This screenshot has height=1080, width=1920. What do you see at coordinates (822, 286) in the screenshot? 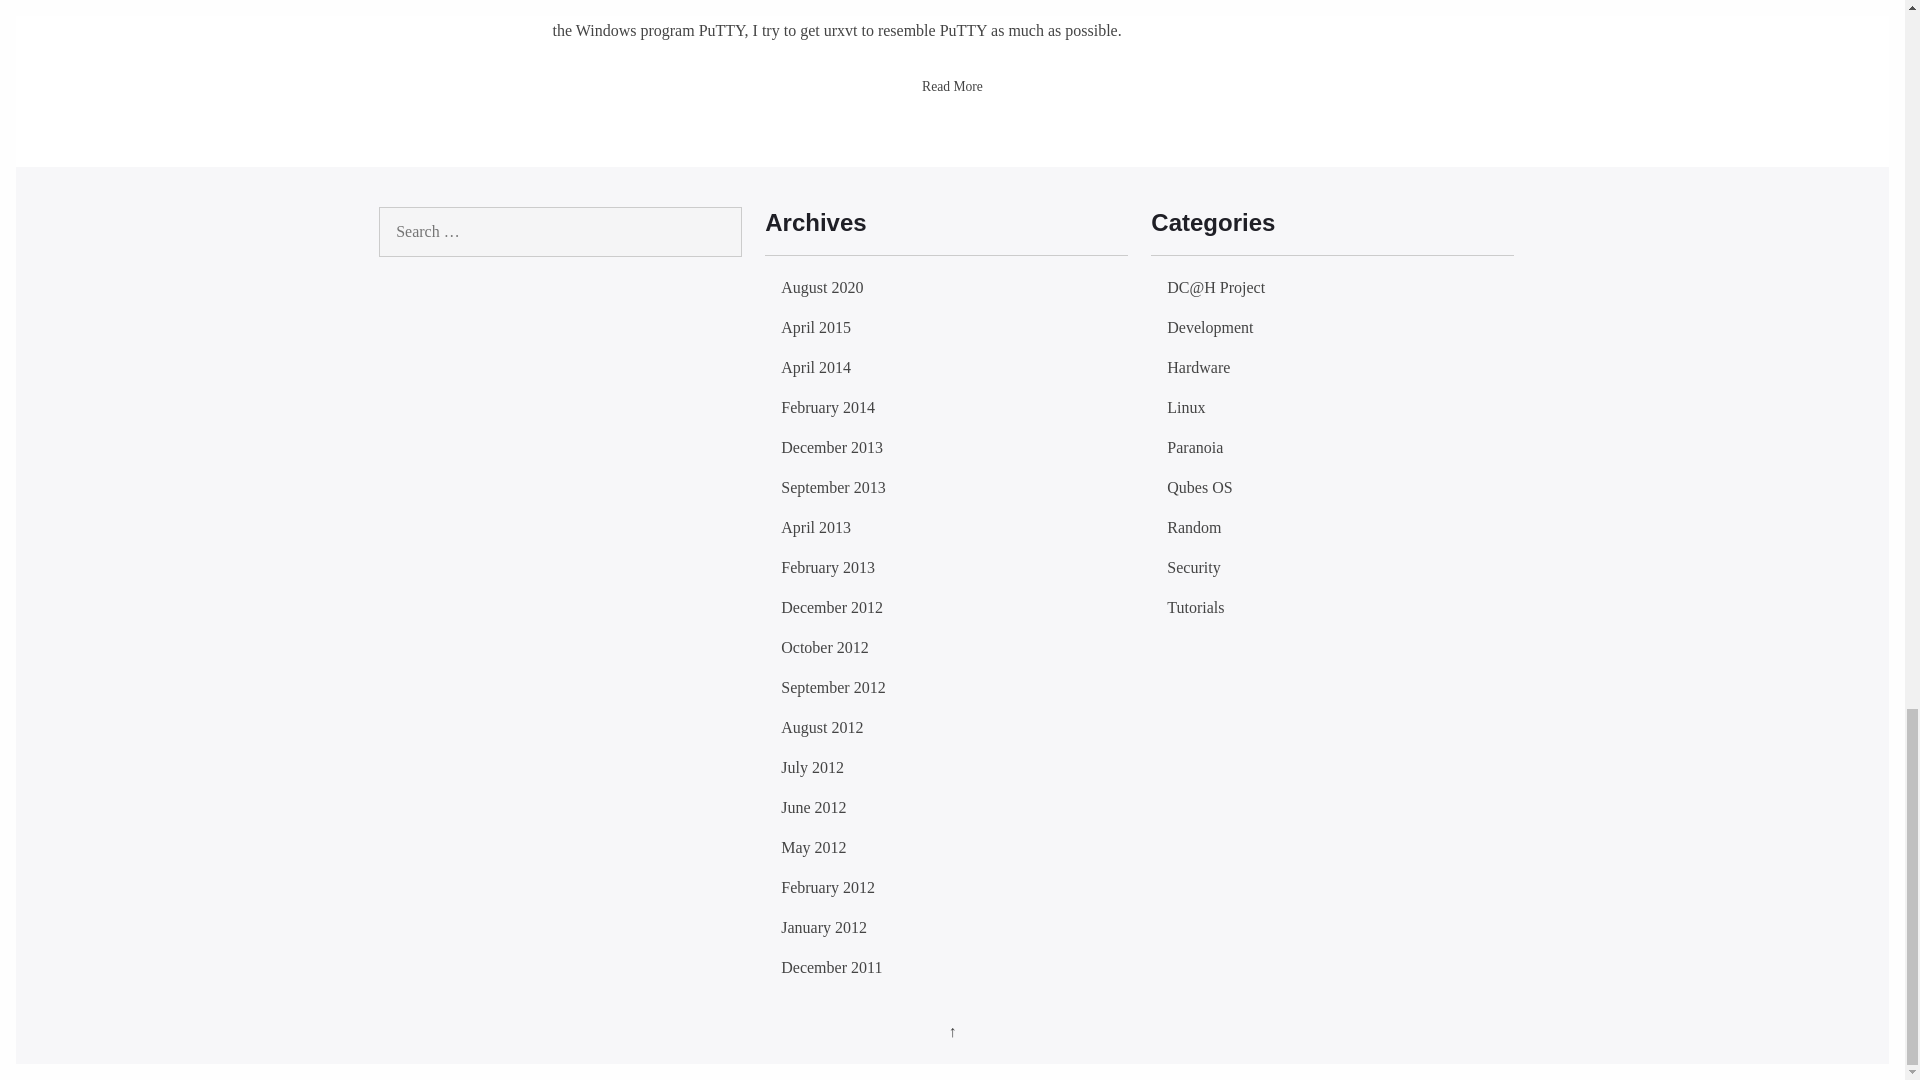
I see `August 2020` at bounding box center [822, 286].